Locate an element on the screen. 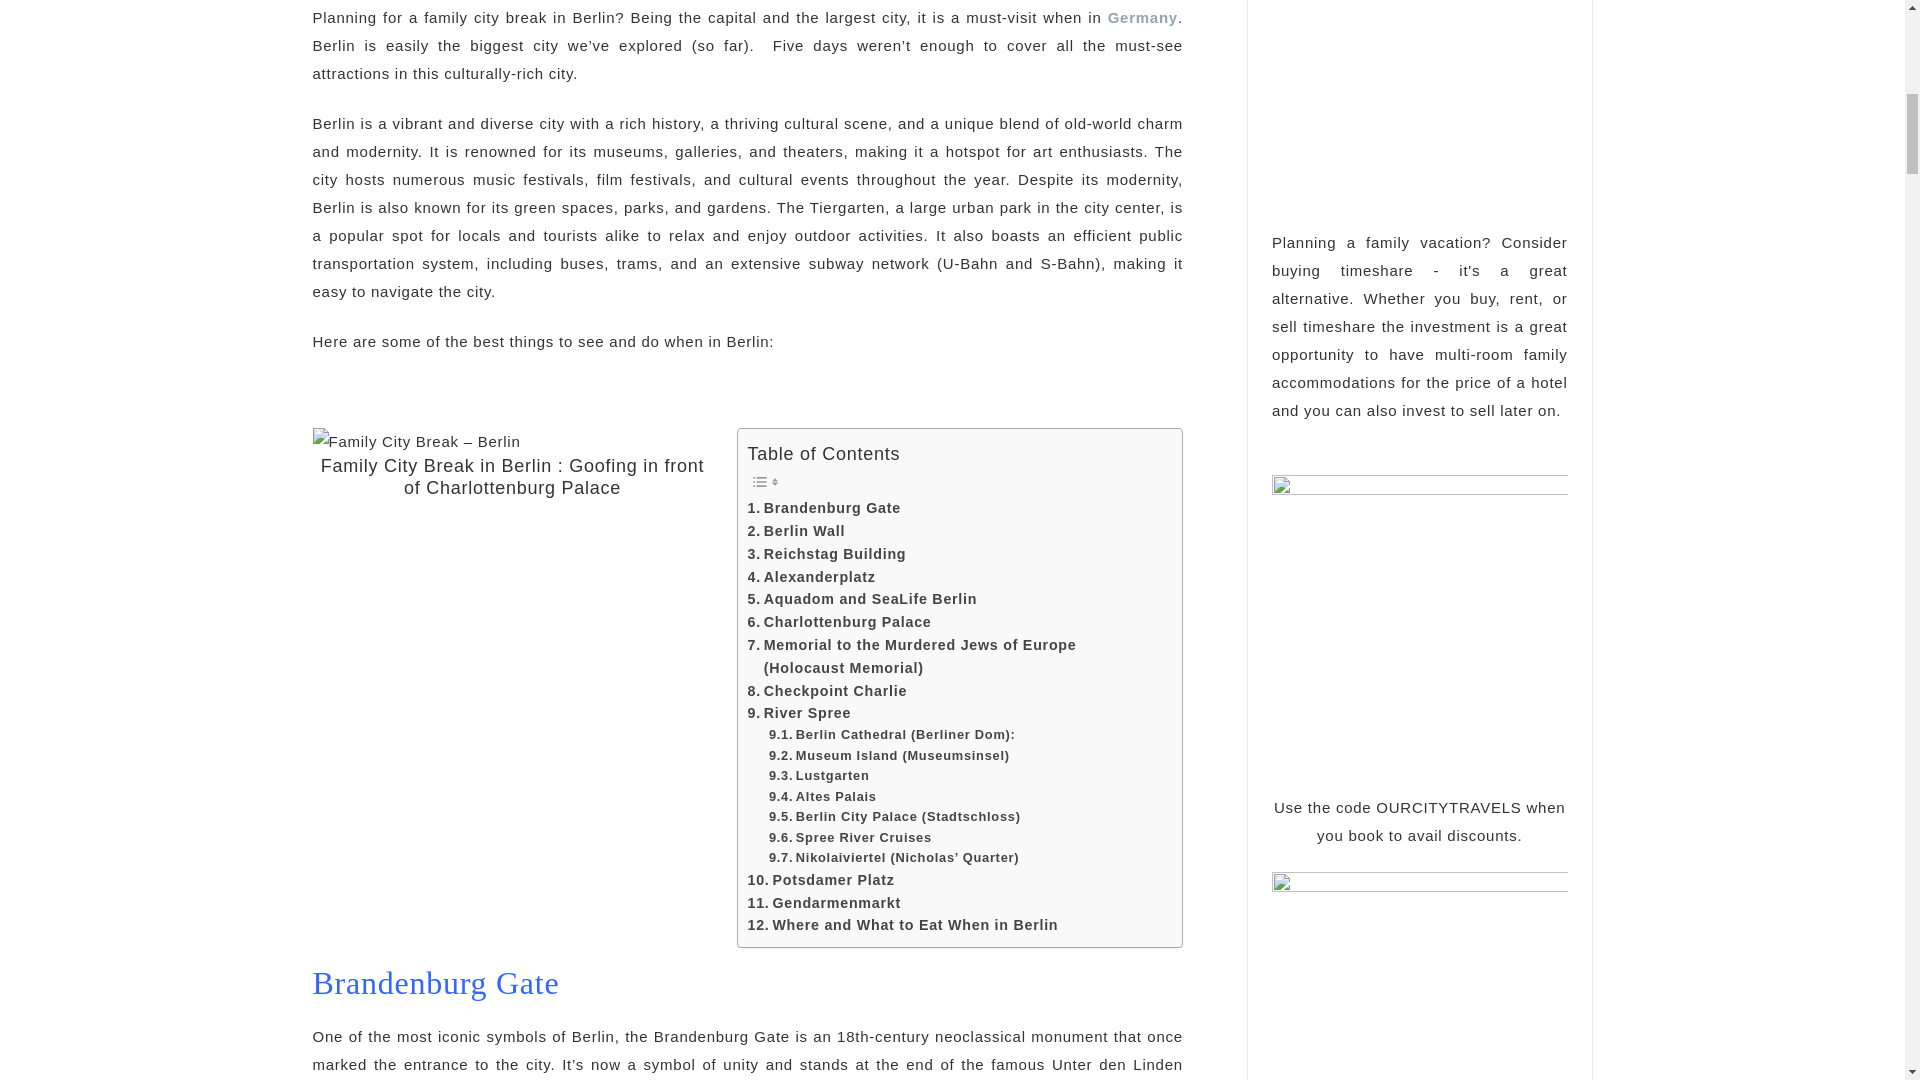  River Spree is located at coordinates (800, 713).